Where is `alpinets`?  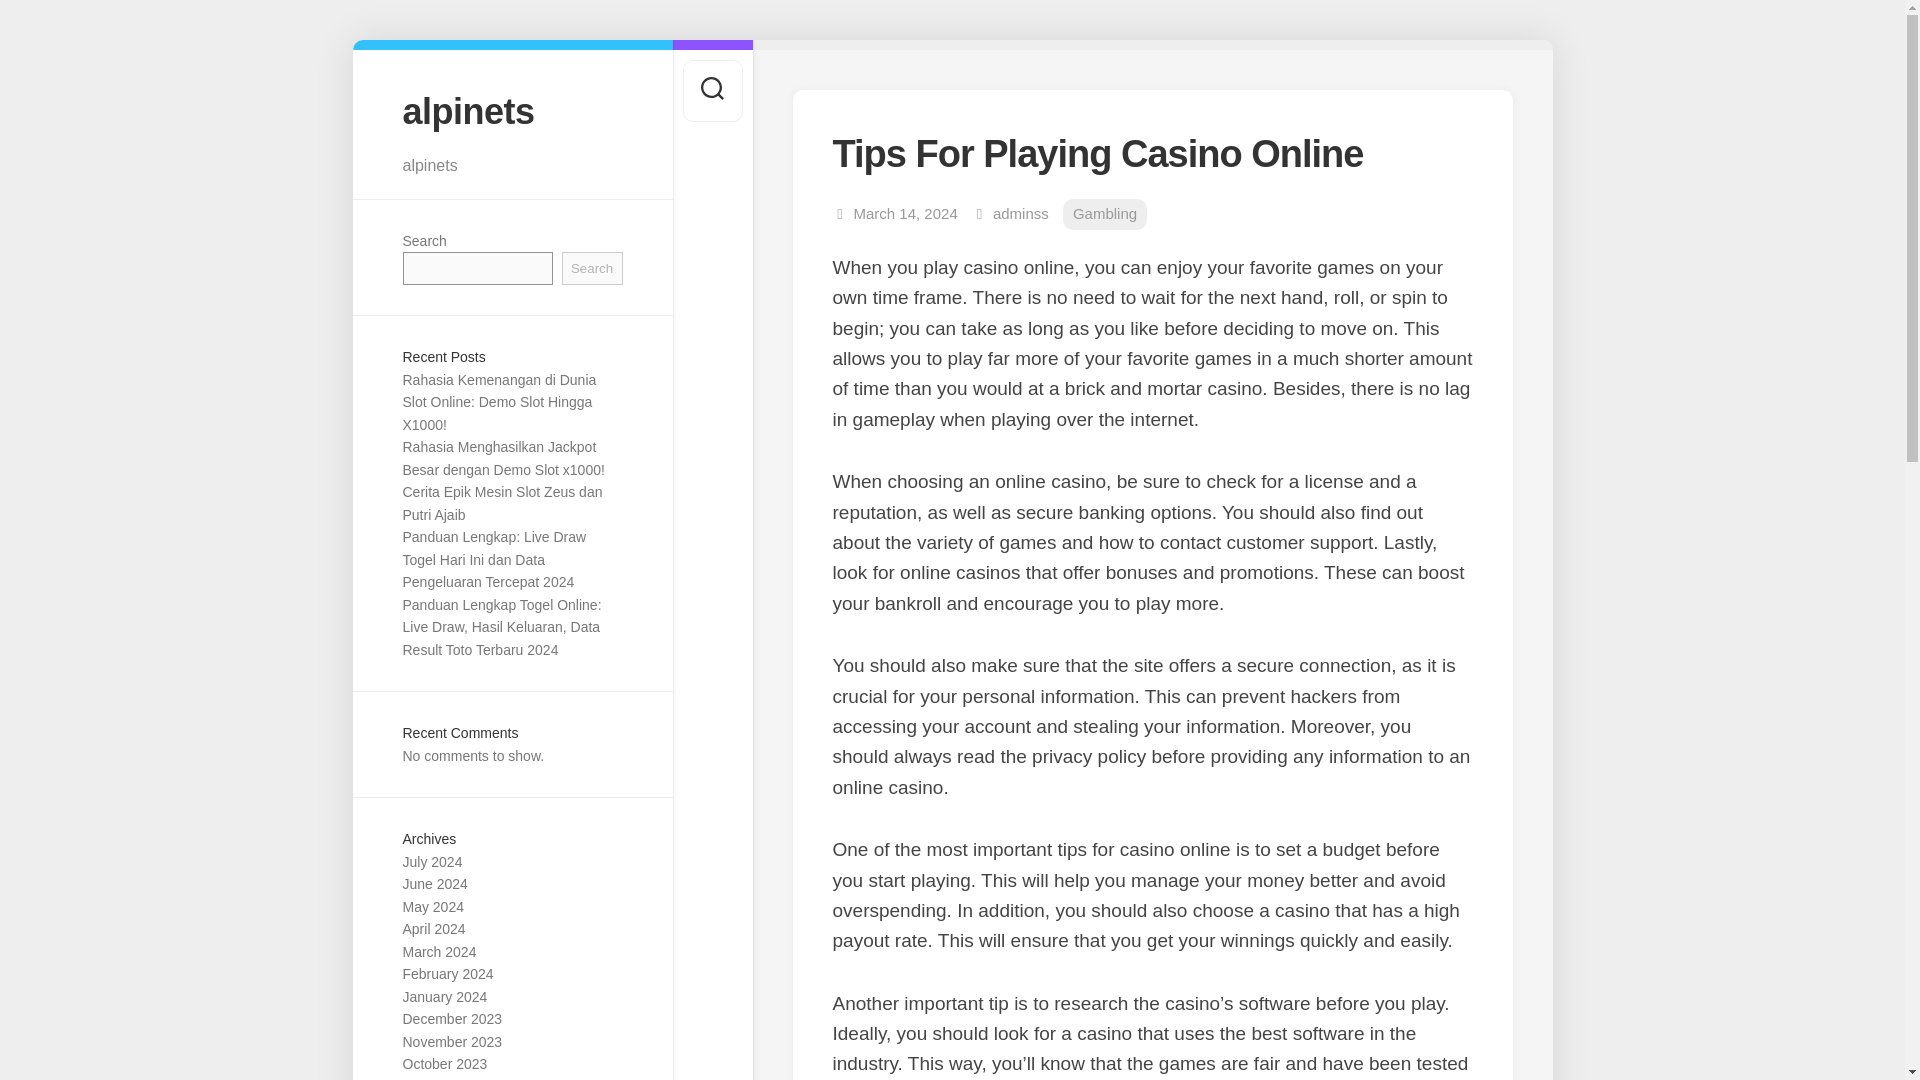 alpinets is located at coordinates (512, 110).